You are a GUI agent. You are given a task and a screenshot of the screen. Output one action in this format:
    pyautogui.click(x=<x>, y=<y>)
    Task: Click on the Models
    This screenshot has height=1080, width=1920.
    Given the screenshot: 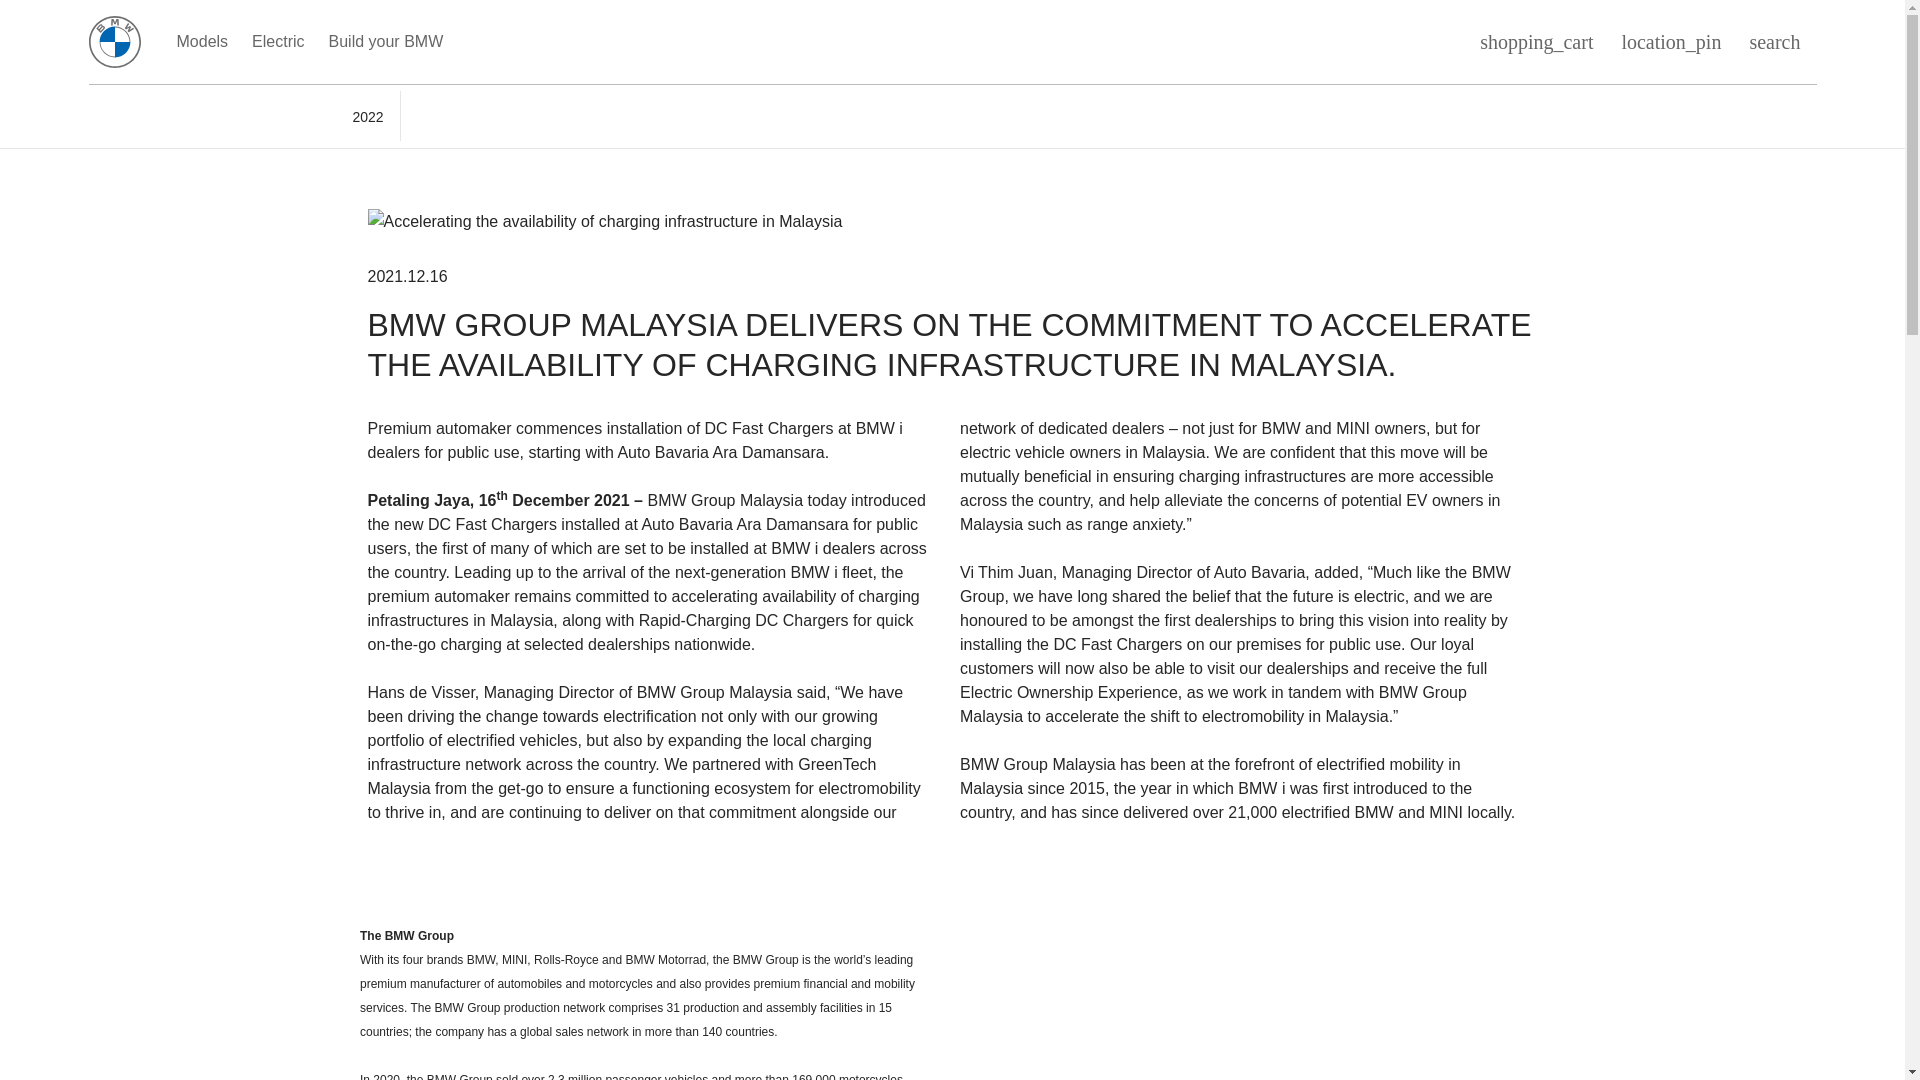 What is the action you would take?
    pyautogui.click(x=202, y=42)
    